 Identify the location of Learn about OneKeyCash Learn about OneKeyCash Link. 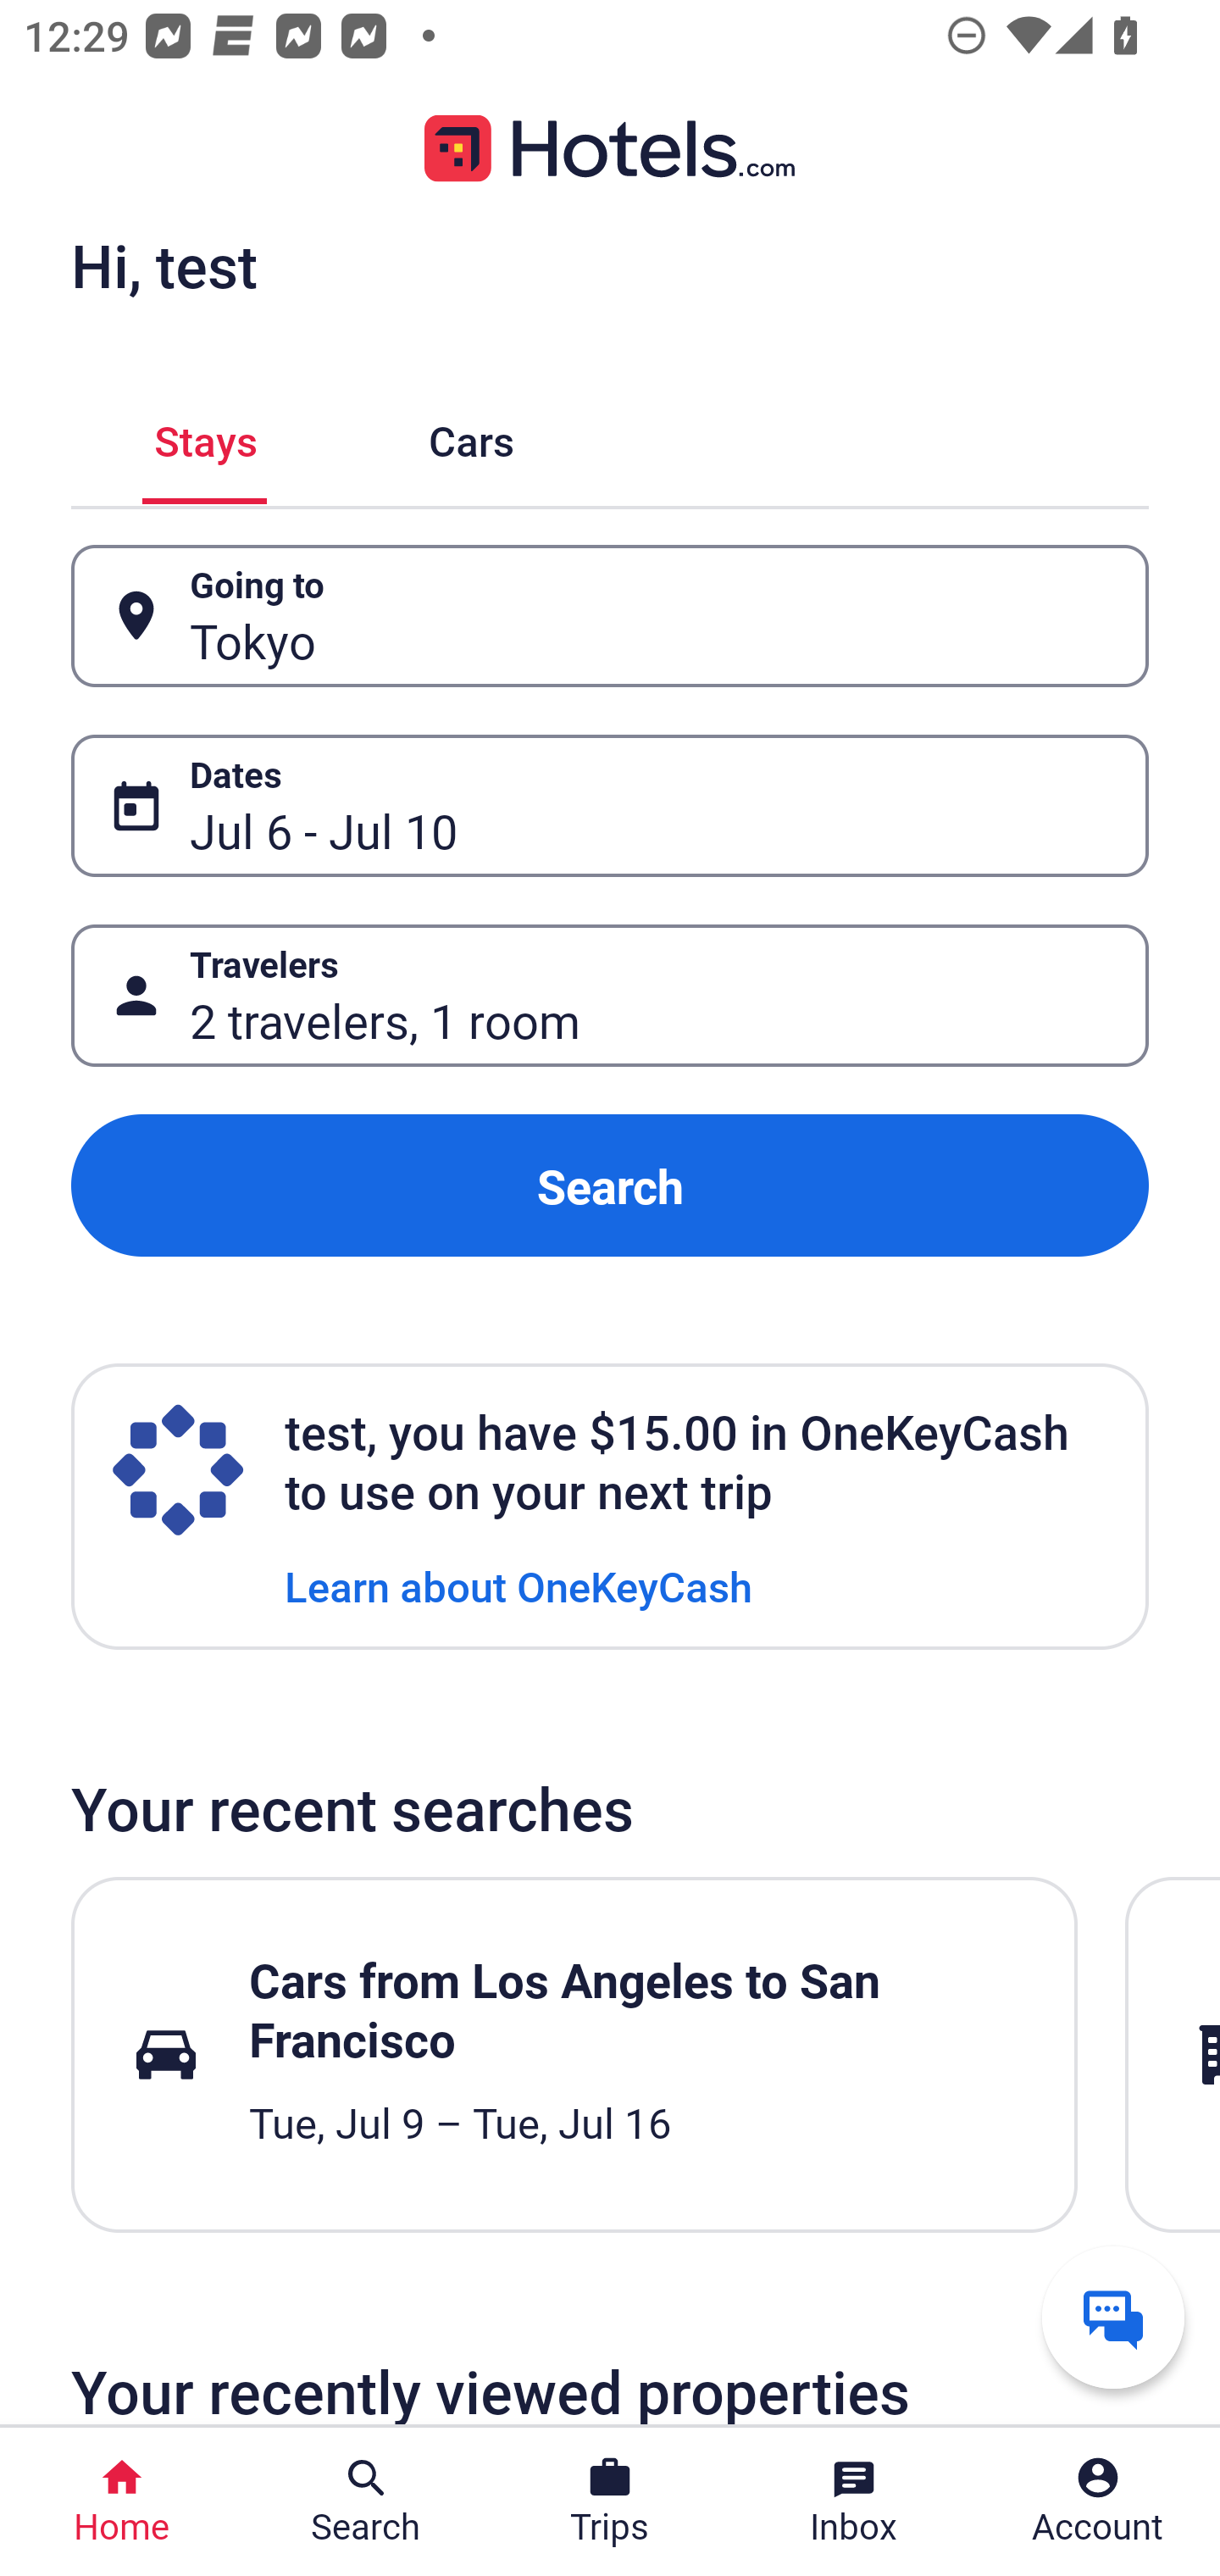
(518, 1585).